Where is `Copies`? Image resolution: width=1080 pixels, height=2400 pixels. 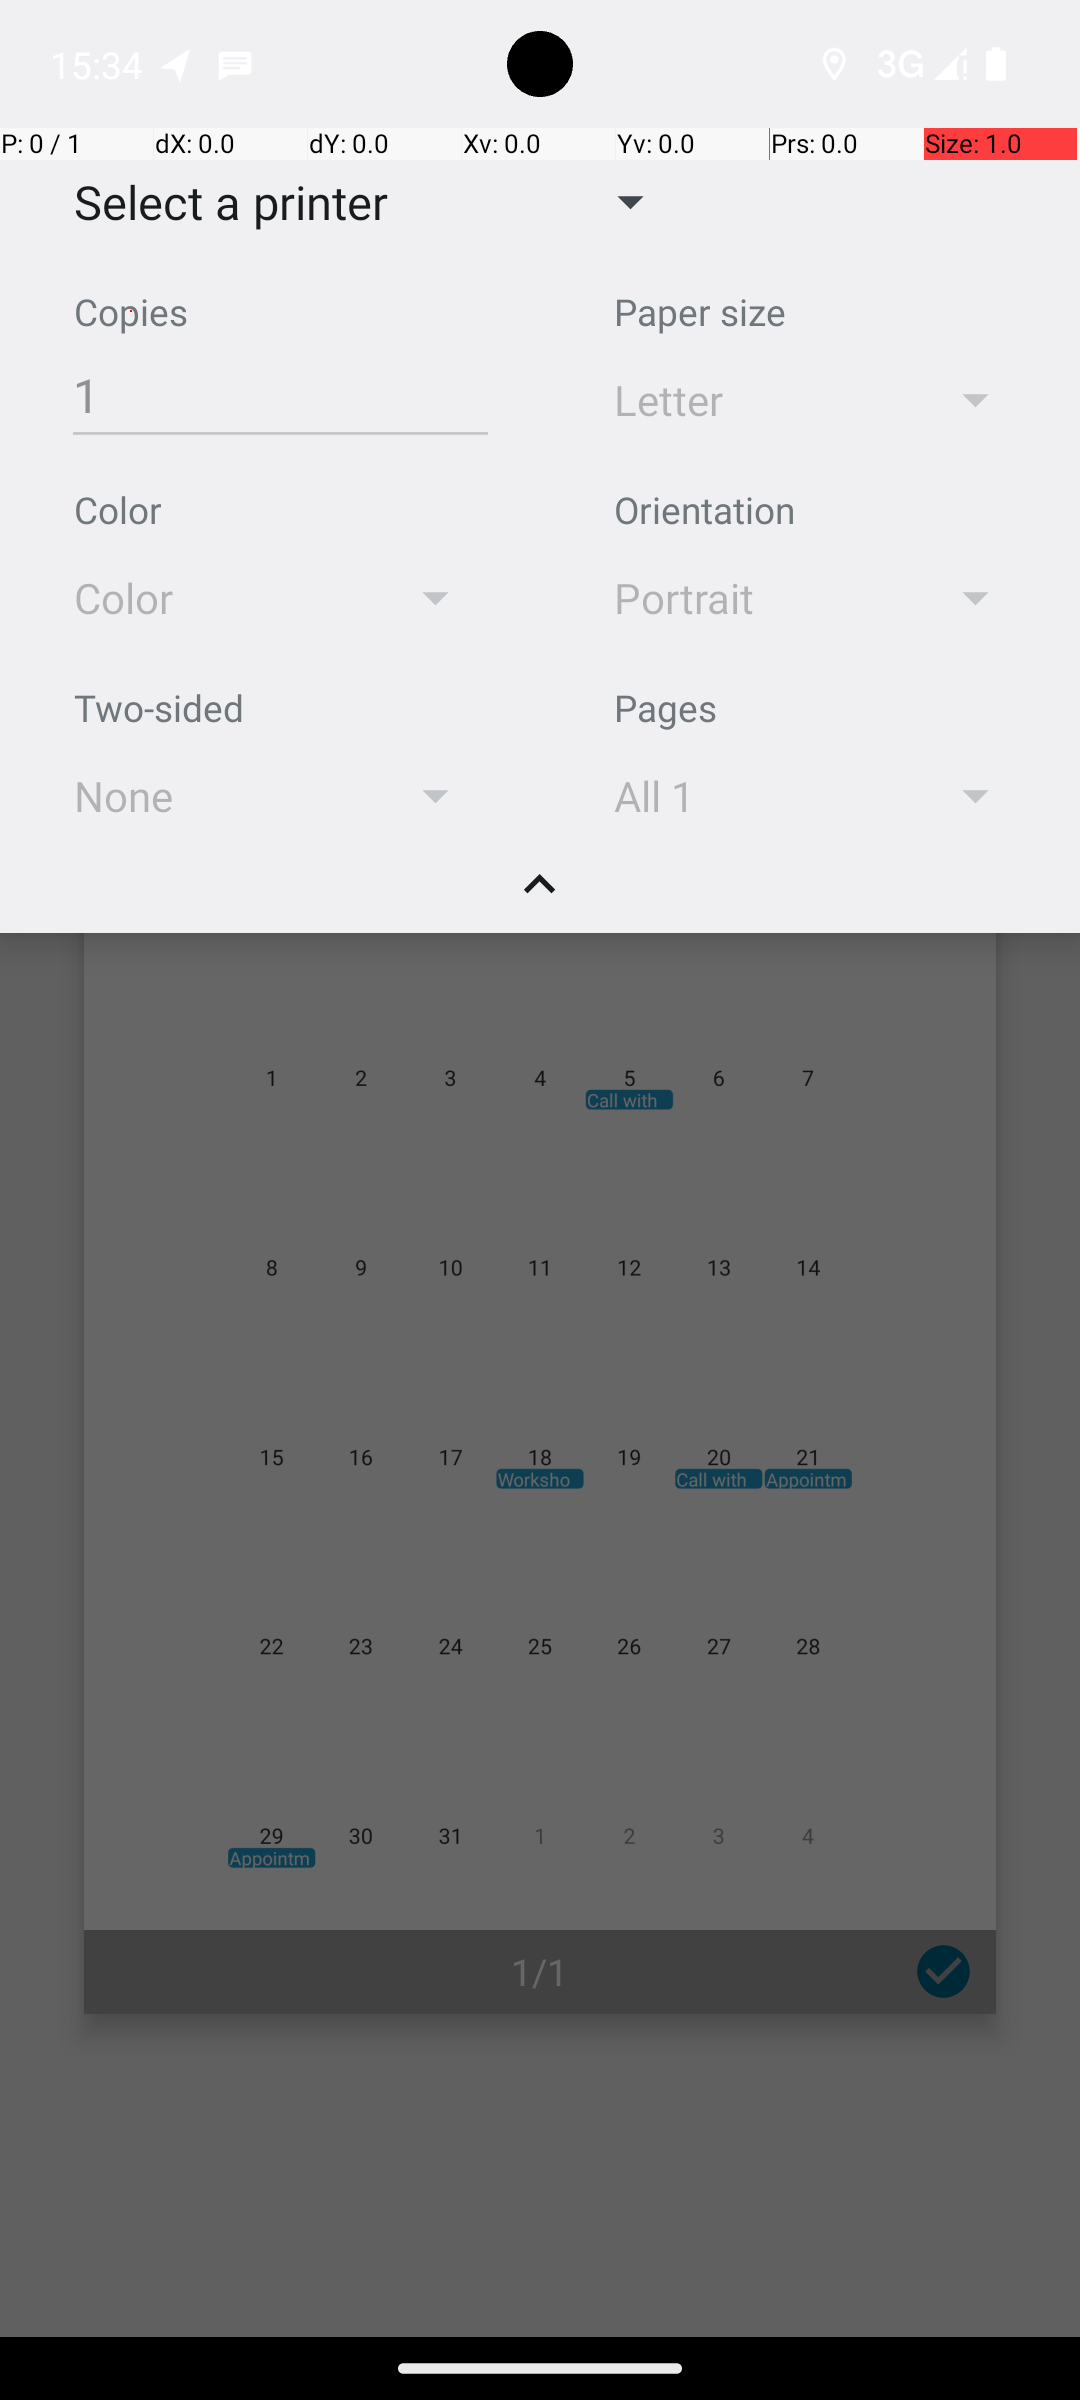 Copies is located at coordinates (131, 312).